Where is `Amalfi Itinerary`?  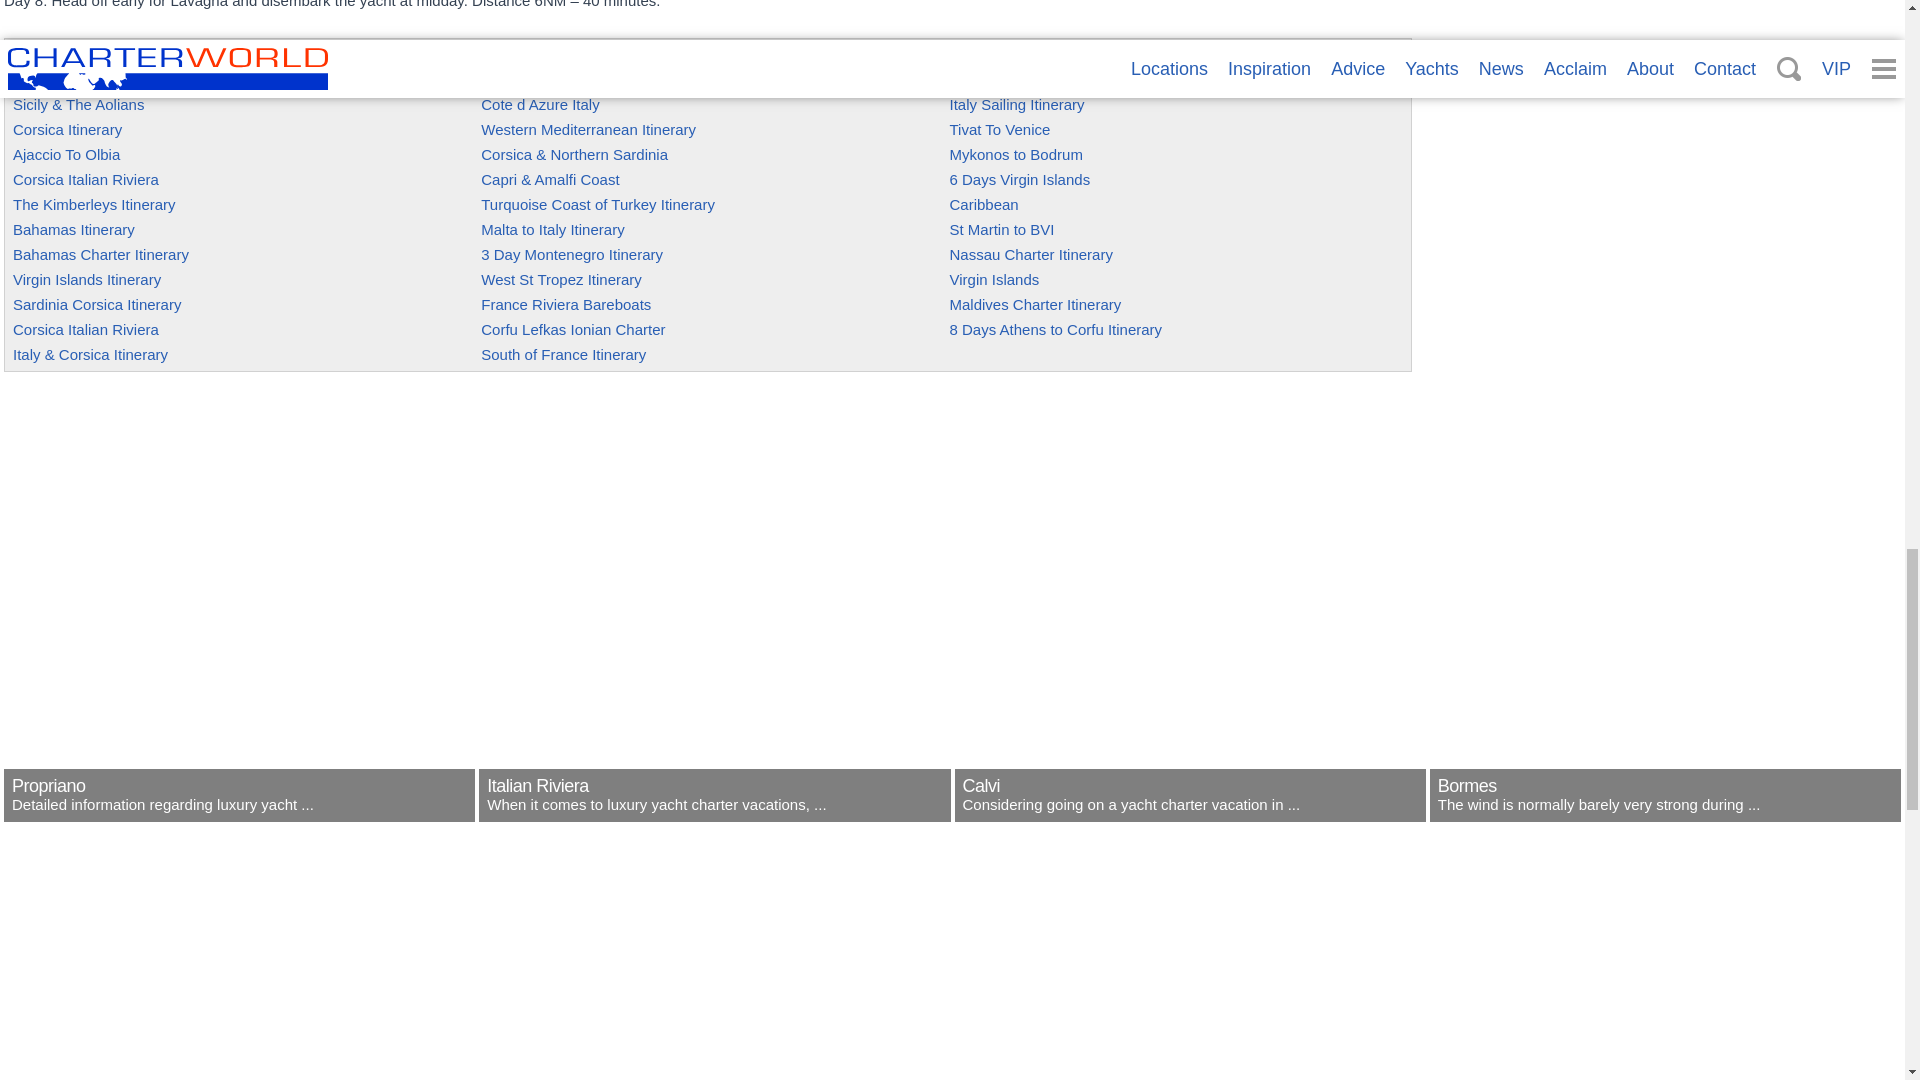 Amalfi Itinerary is located at coordinates (63, 79).